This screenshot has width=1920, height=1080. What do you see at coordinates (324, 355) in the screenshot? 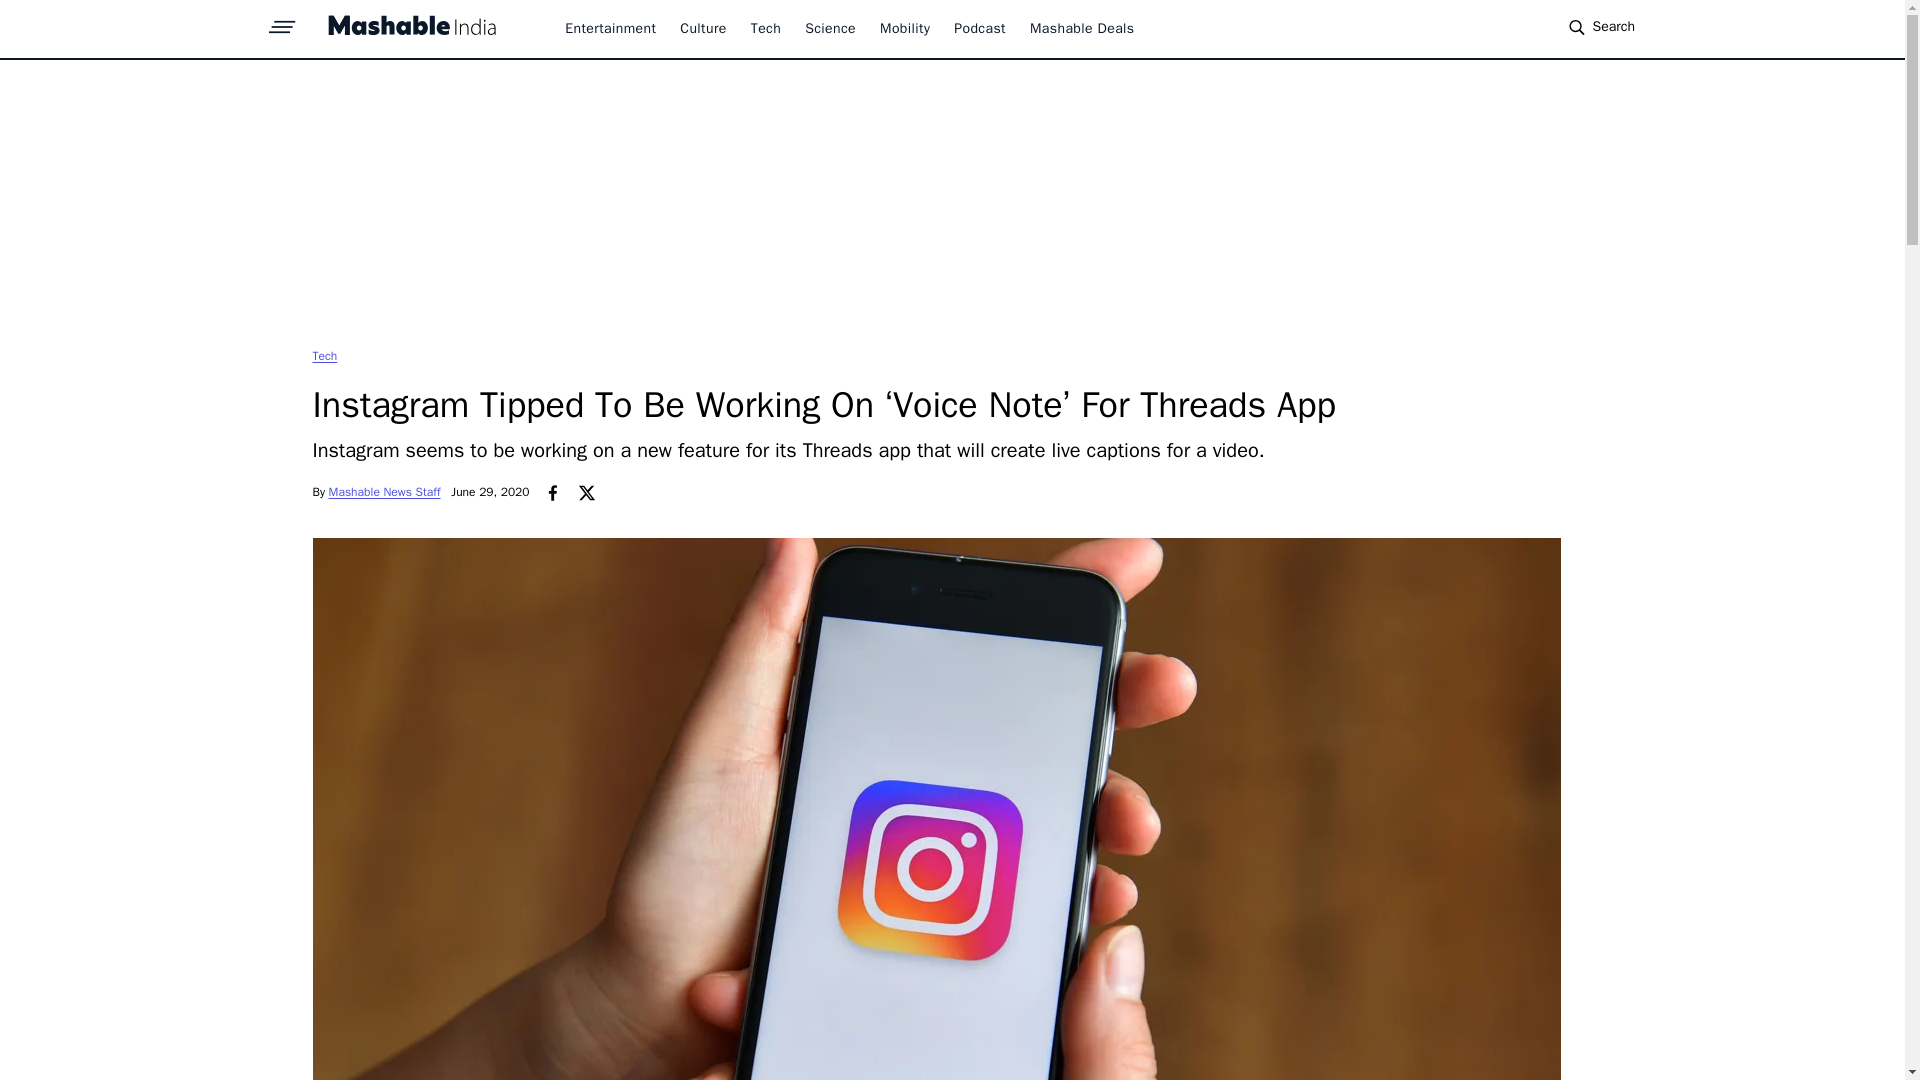
I see `Tech` at bounding box center [324, 355].